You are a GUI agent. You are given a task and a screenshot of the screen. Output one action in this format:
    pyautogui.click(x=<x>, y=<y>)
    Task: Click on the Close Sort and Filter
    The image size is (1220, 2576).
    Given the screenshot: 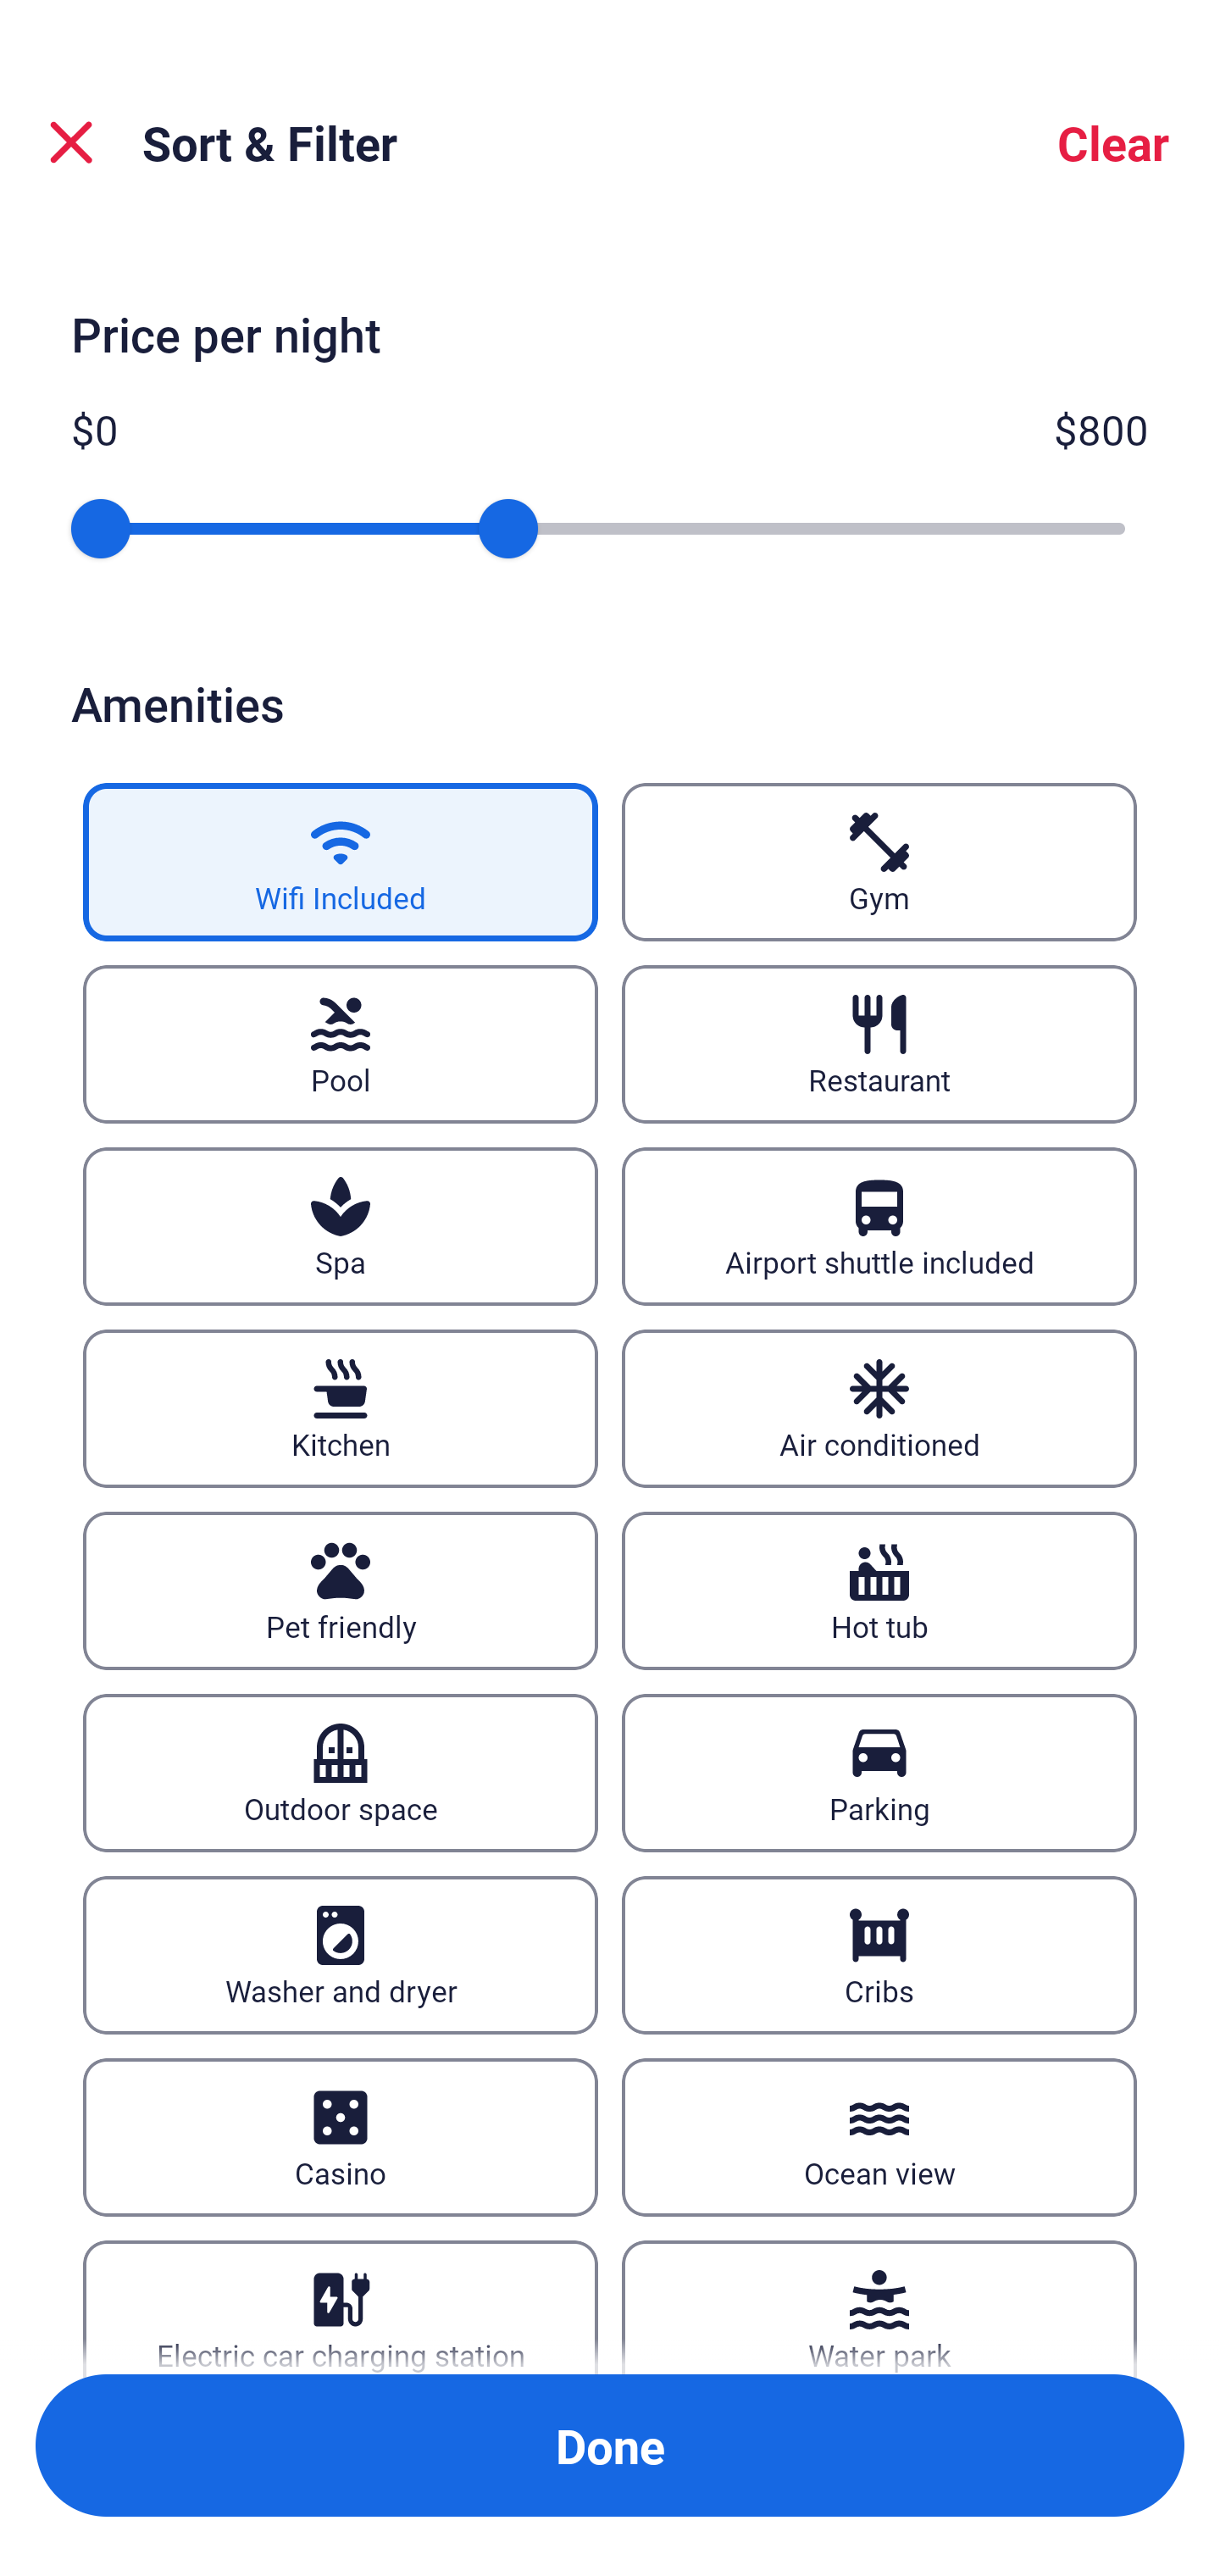 What is the action you would take?
    pyautogui.click(x=71, y=142)
    